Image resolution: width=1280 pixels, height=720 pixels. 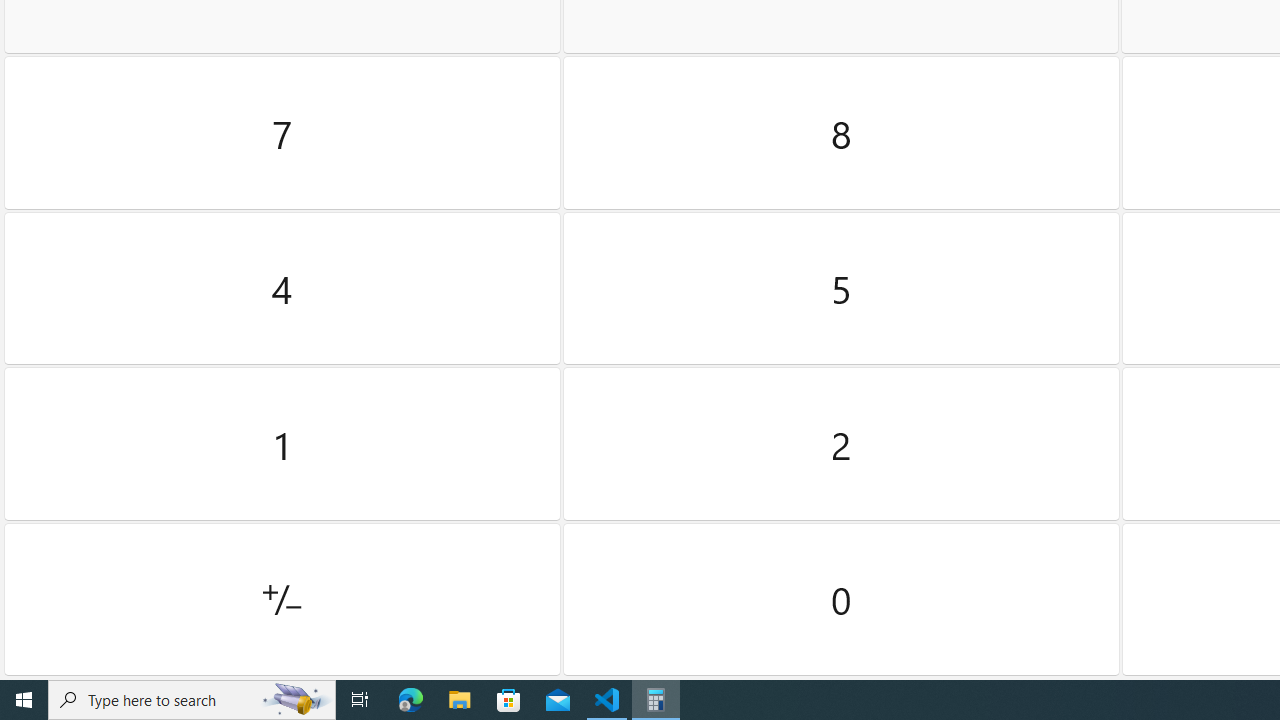 I want to click on Visual Studio Code - 1 running window, so click(x=607, y=700).